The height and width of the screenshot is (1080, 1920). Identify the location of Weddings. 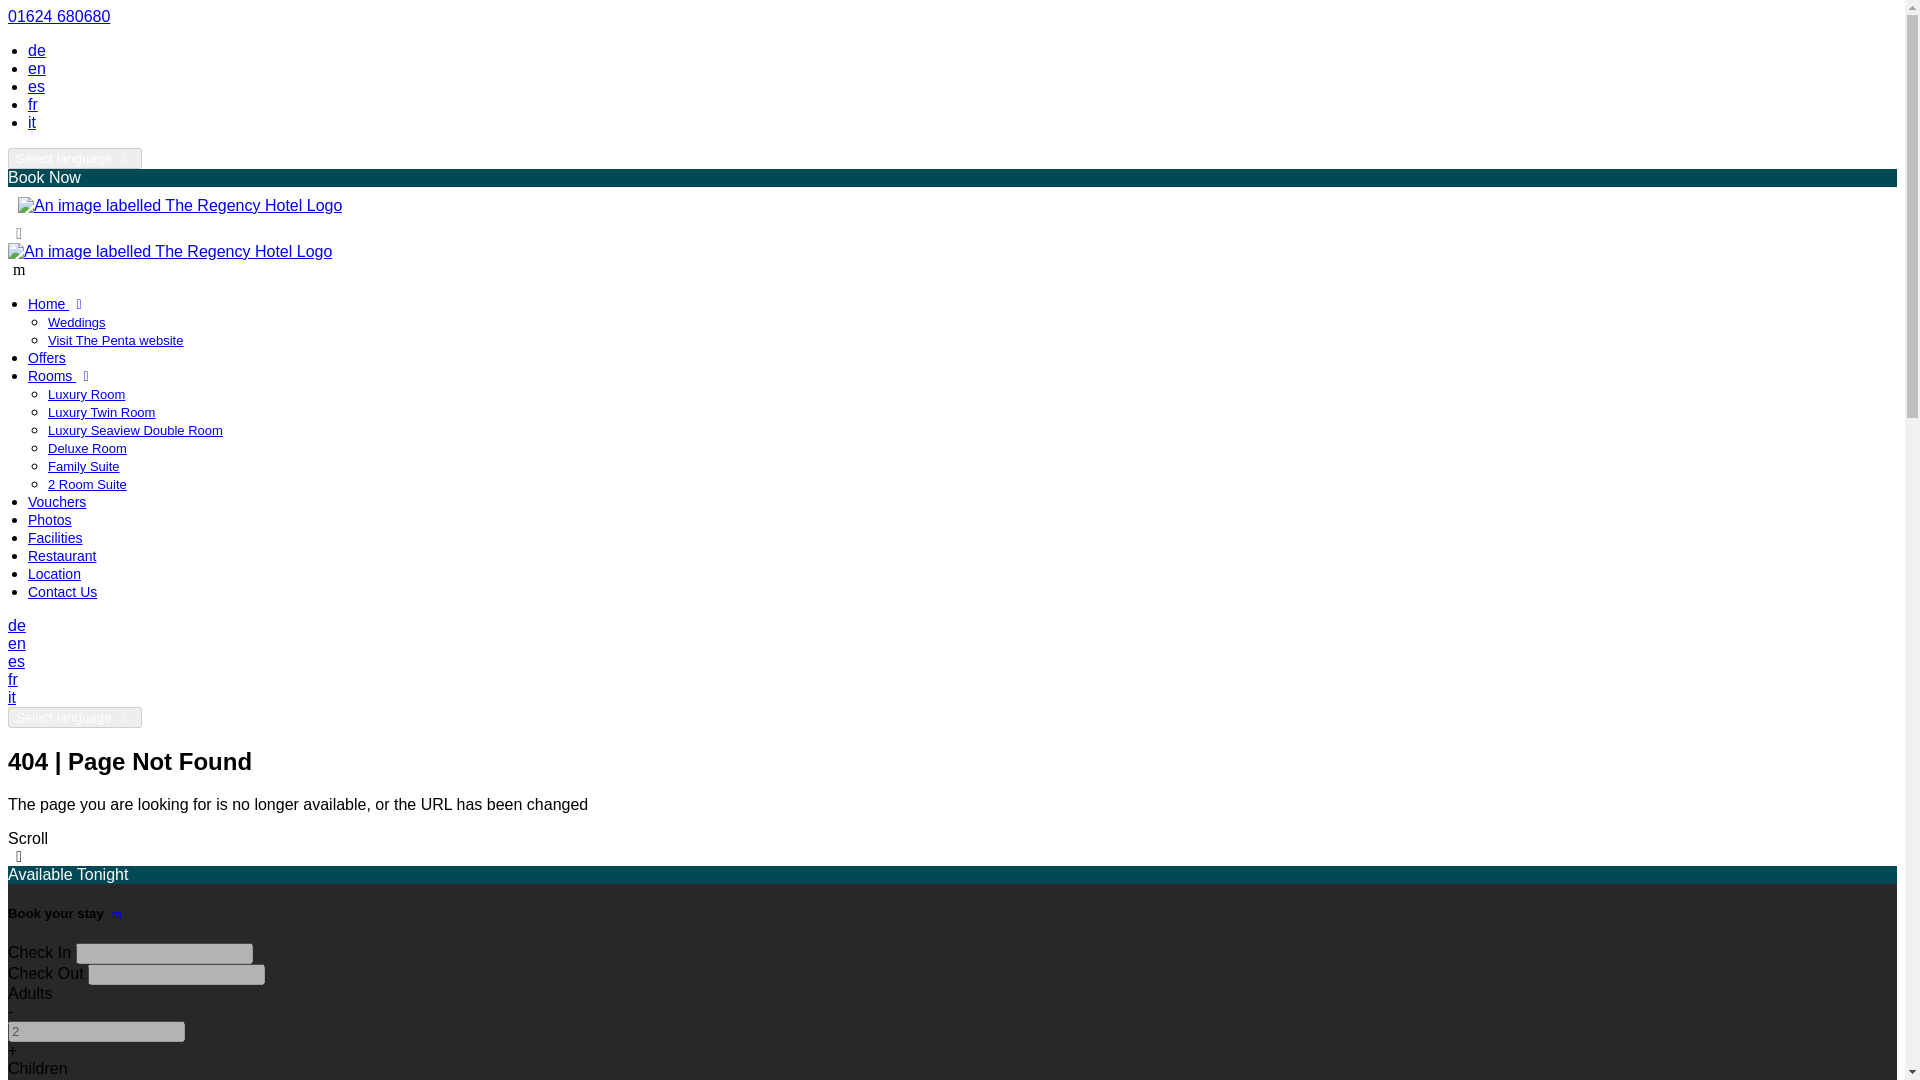
(76, 322).